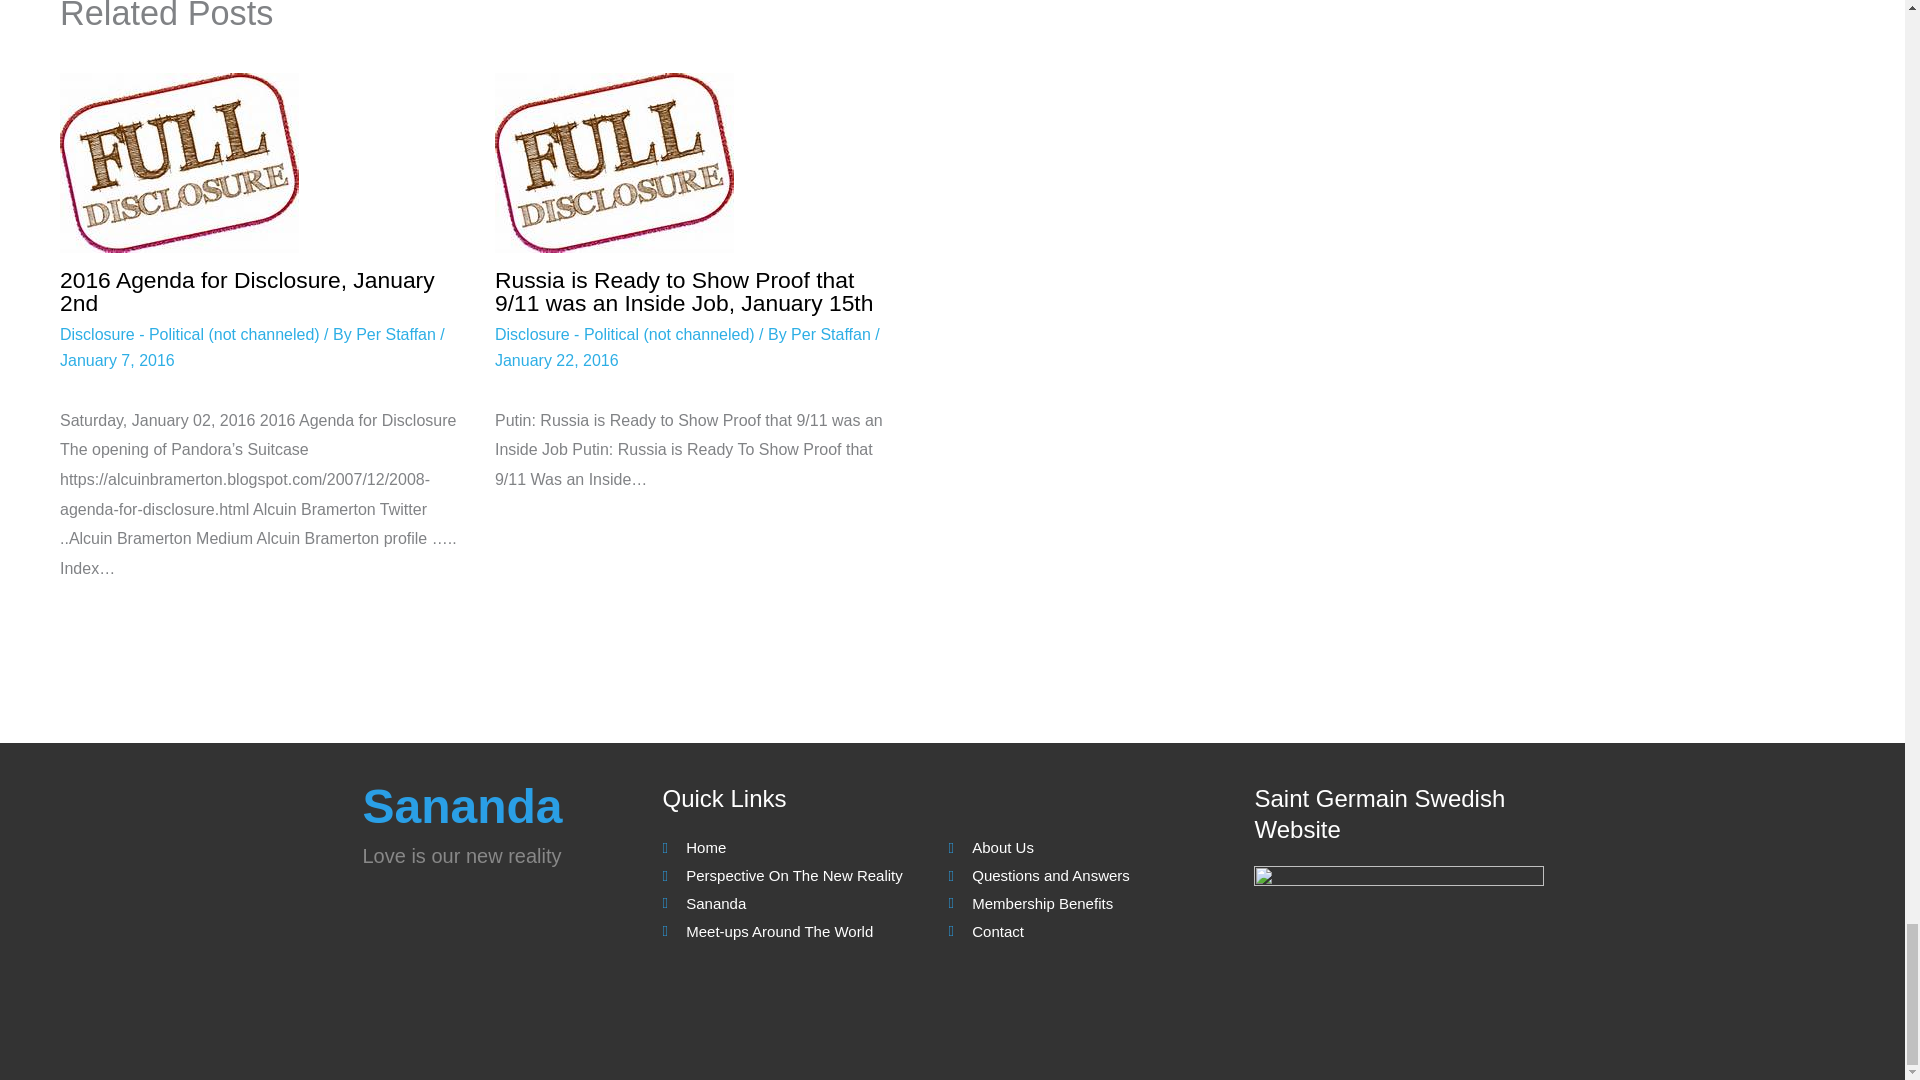 This screenshot has width=1920, height=1080. What do you see at coordinates (833, 334) in the screenshot?
I see `Per Staffan` at bounding box center [833, 334].